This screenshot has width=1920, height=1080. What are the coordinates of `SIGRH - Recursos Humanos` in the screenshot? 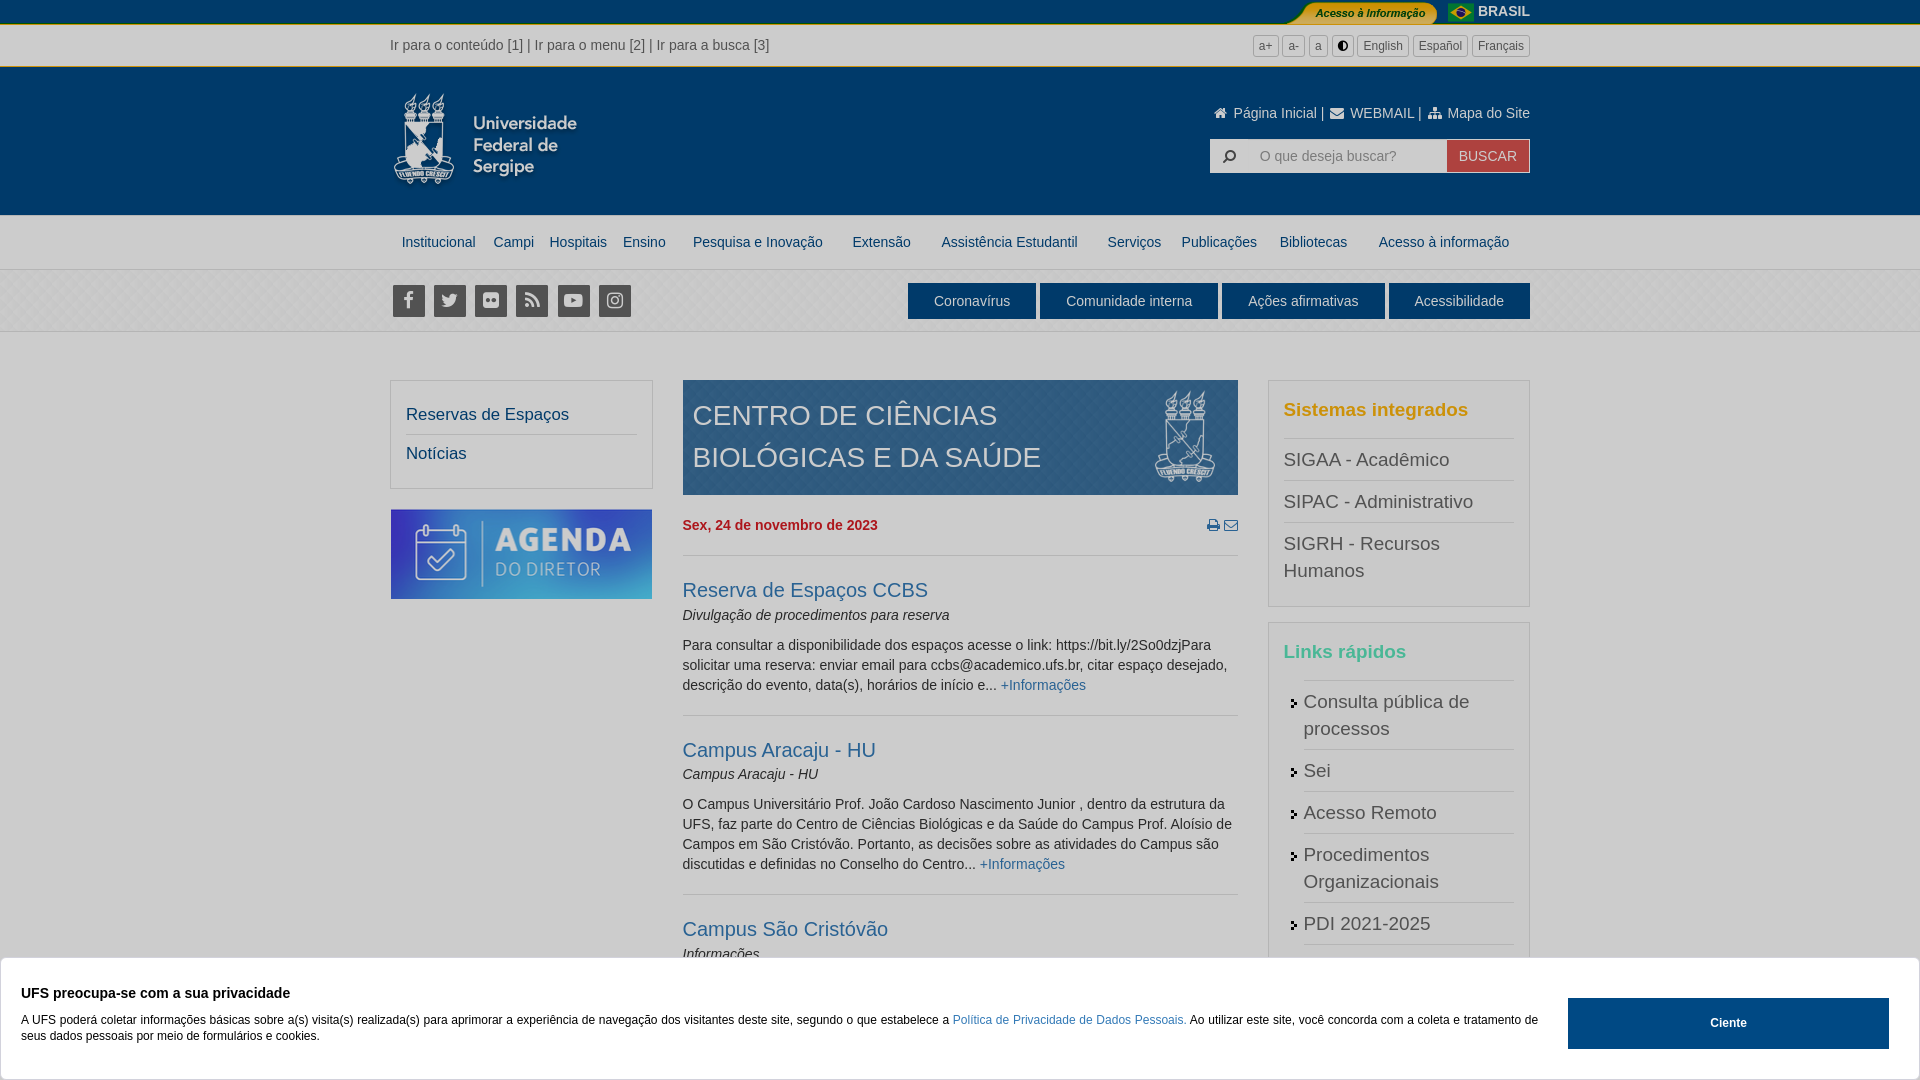 It's located at (1362, 557).